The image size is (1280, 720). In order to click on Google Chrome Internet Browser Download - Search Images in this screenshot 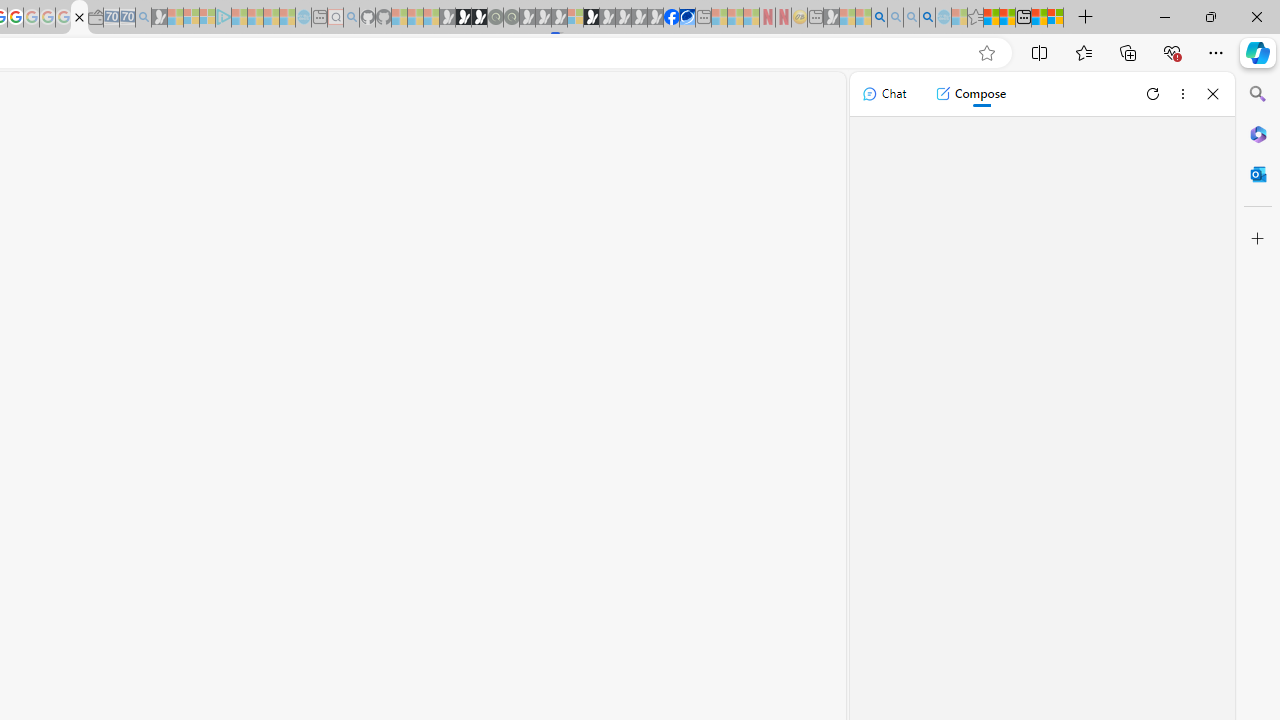, I will do `click(928, 18)`.